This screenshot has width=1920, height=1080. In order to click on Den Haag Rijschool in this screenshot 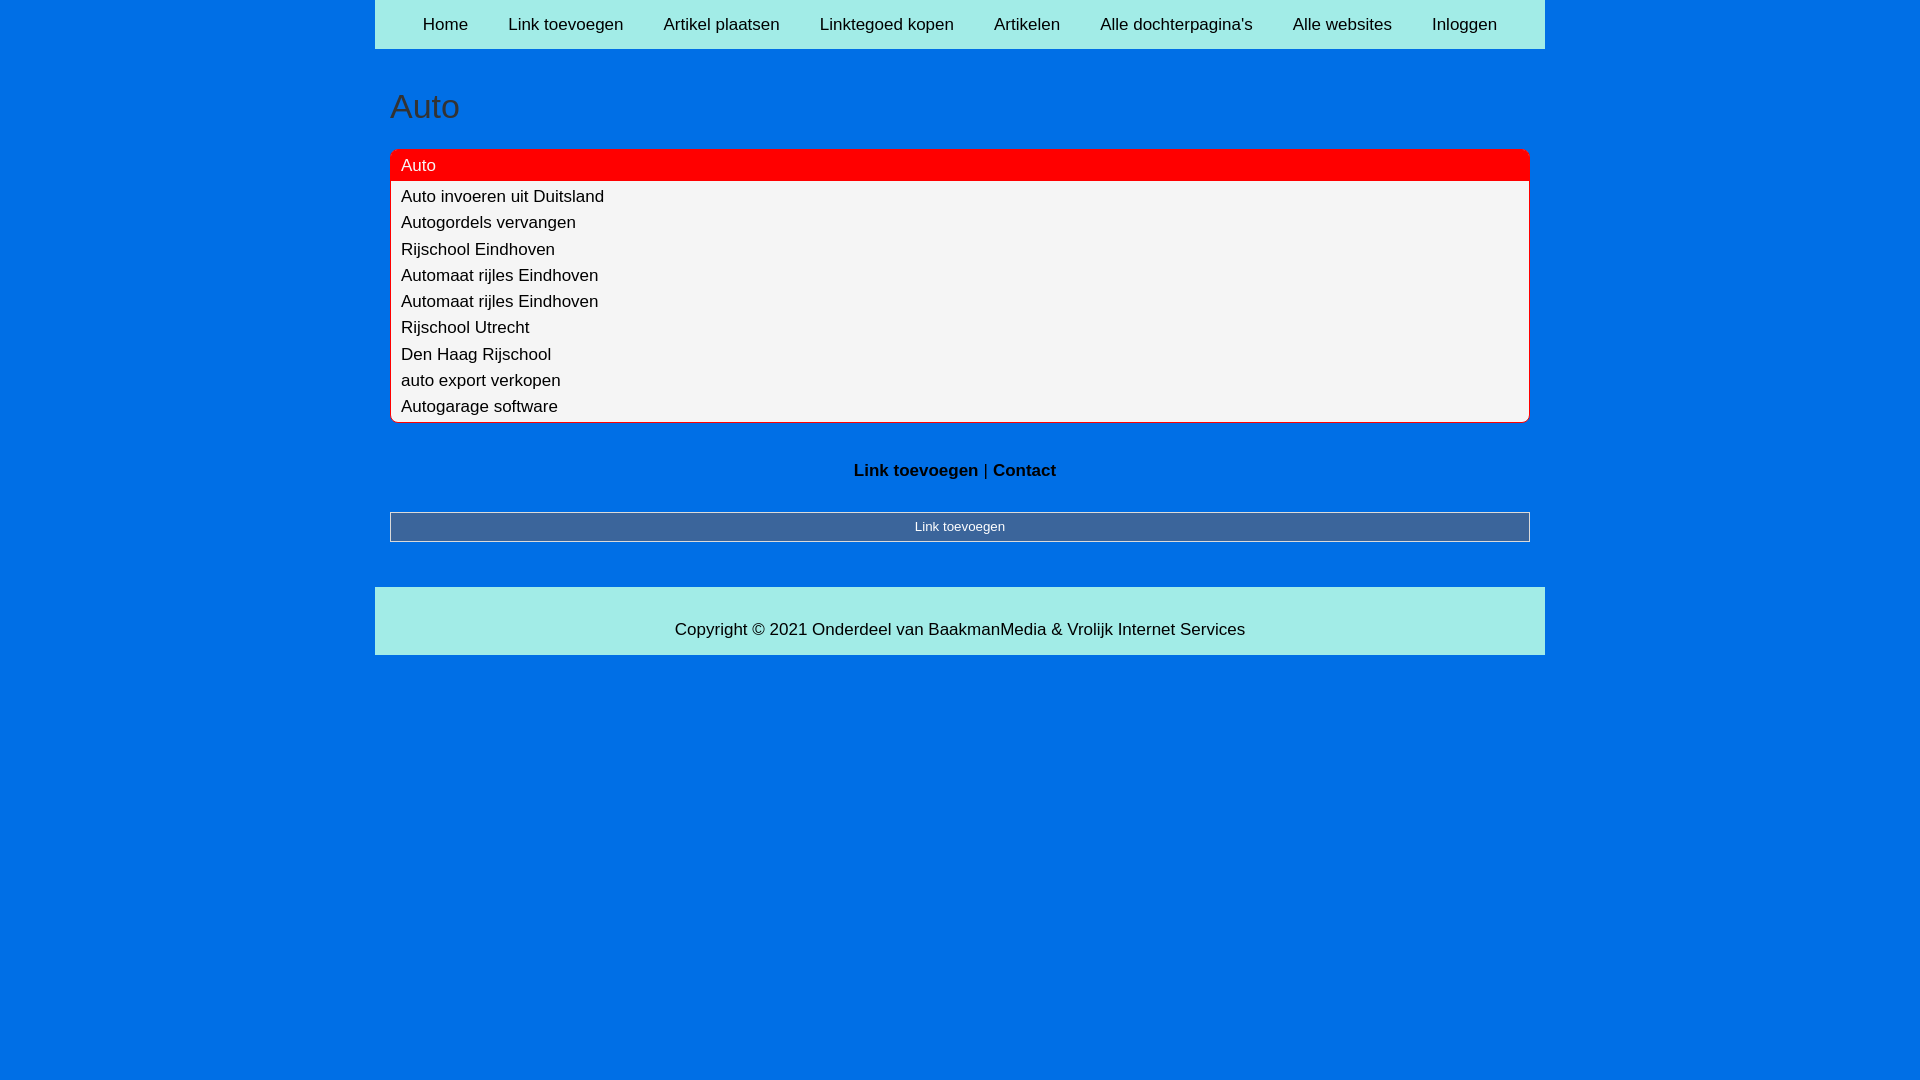, I will do `click(476, 354)`.